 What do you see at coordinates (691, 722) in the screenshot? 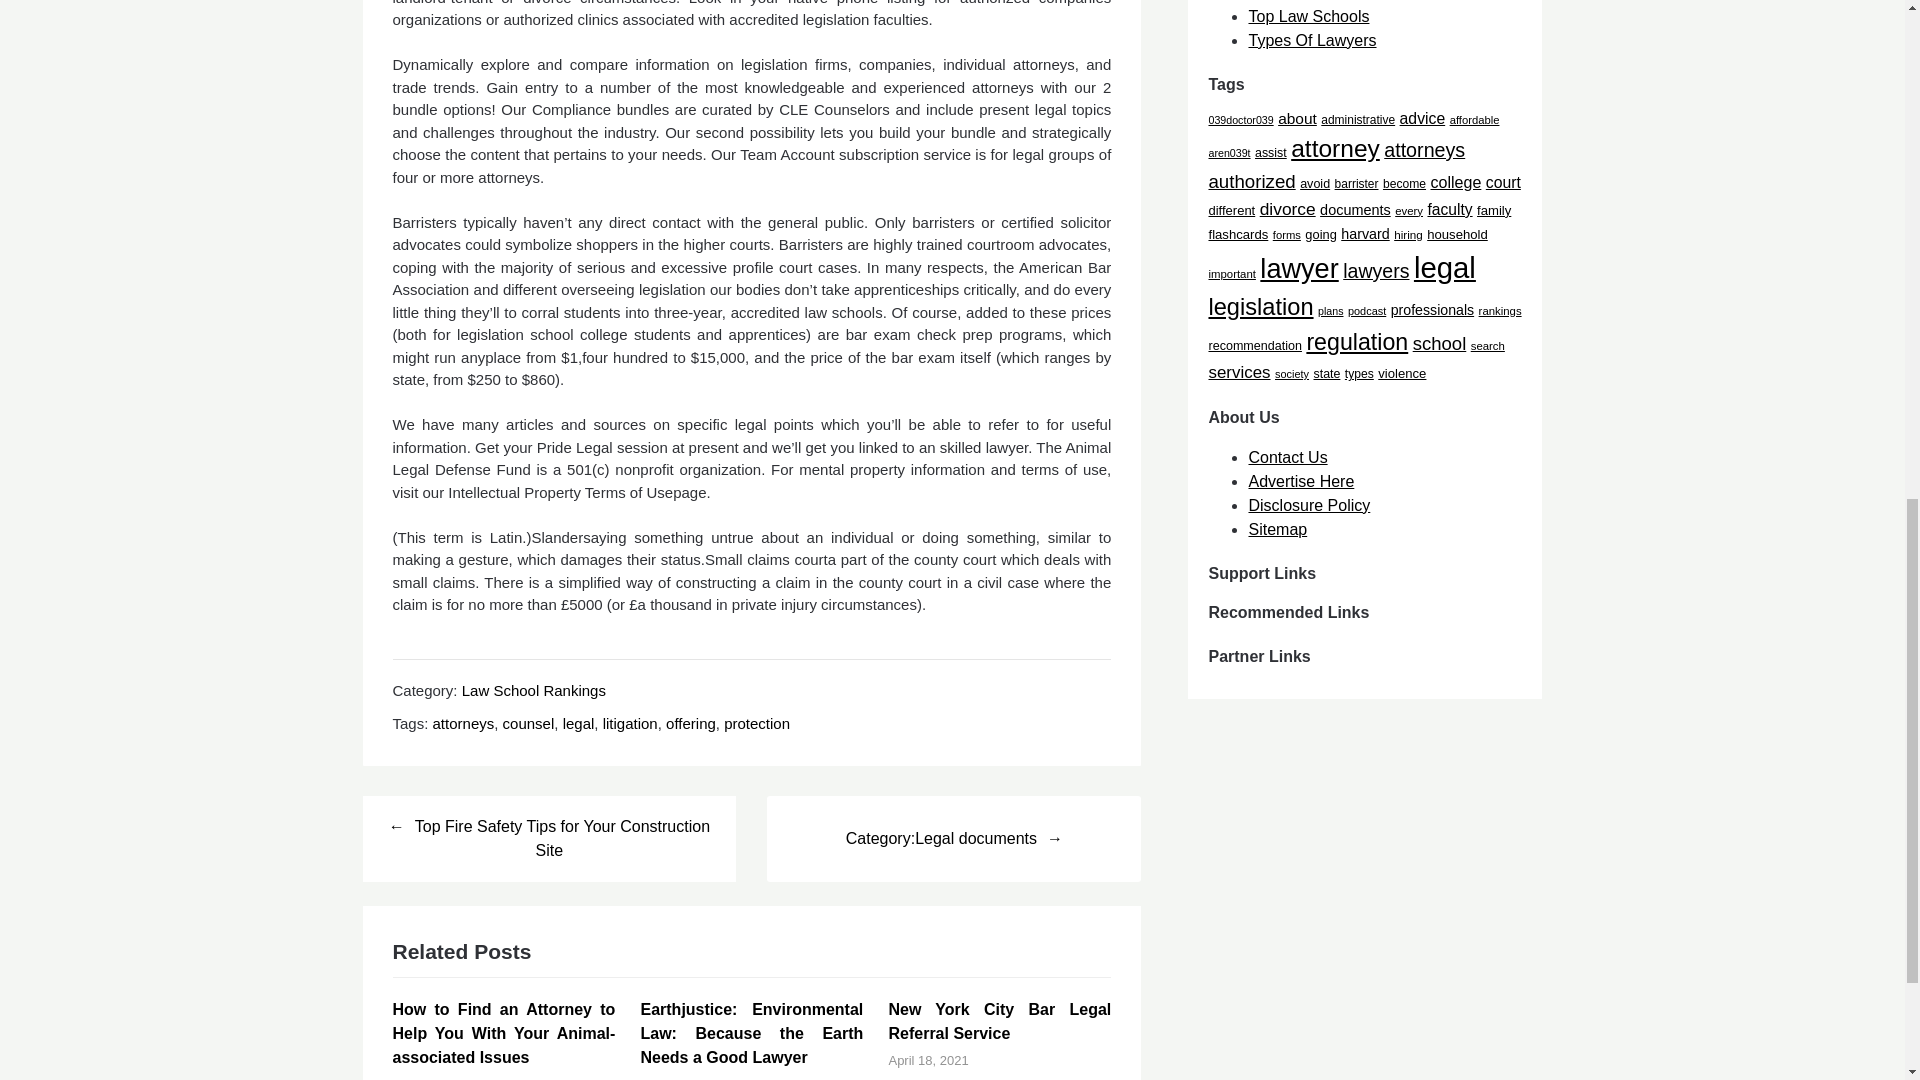
I see `offering` at bounding box center [691, 722].